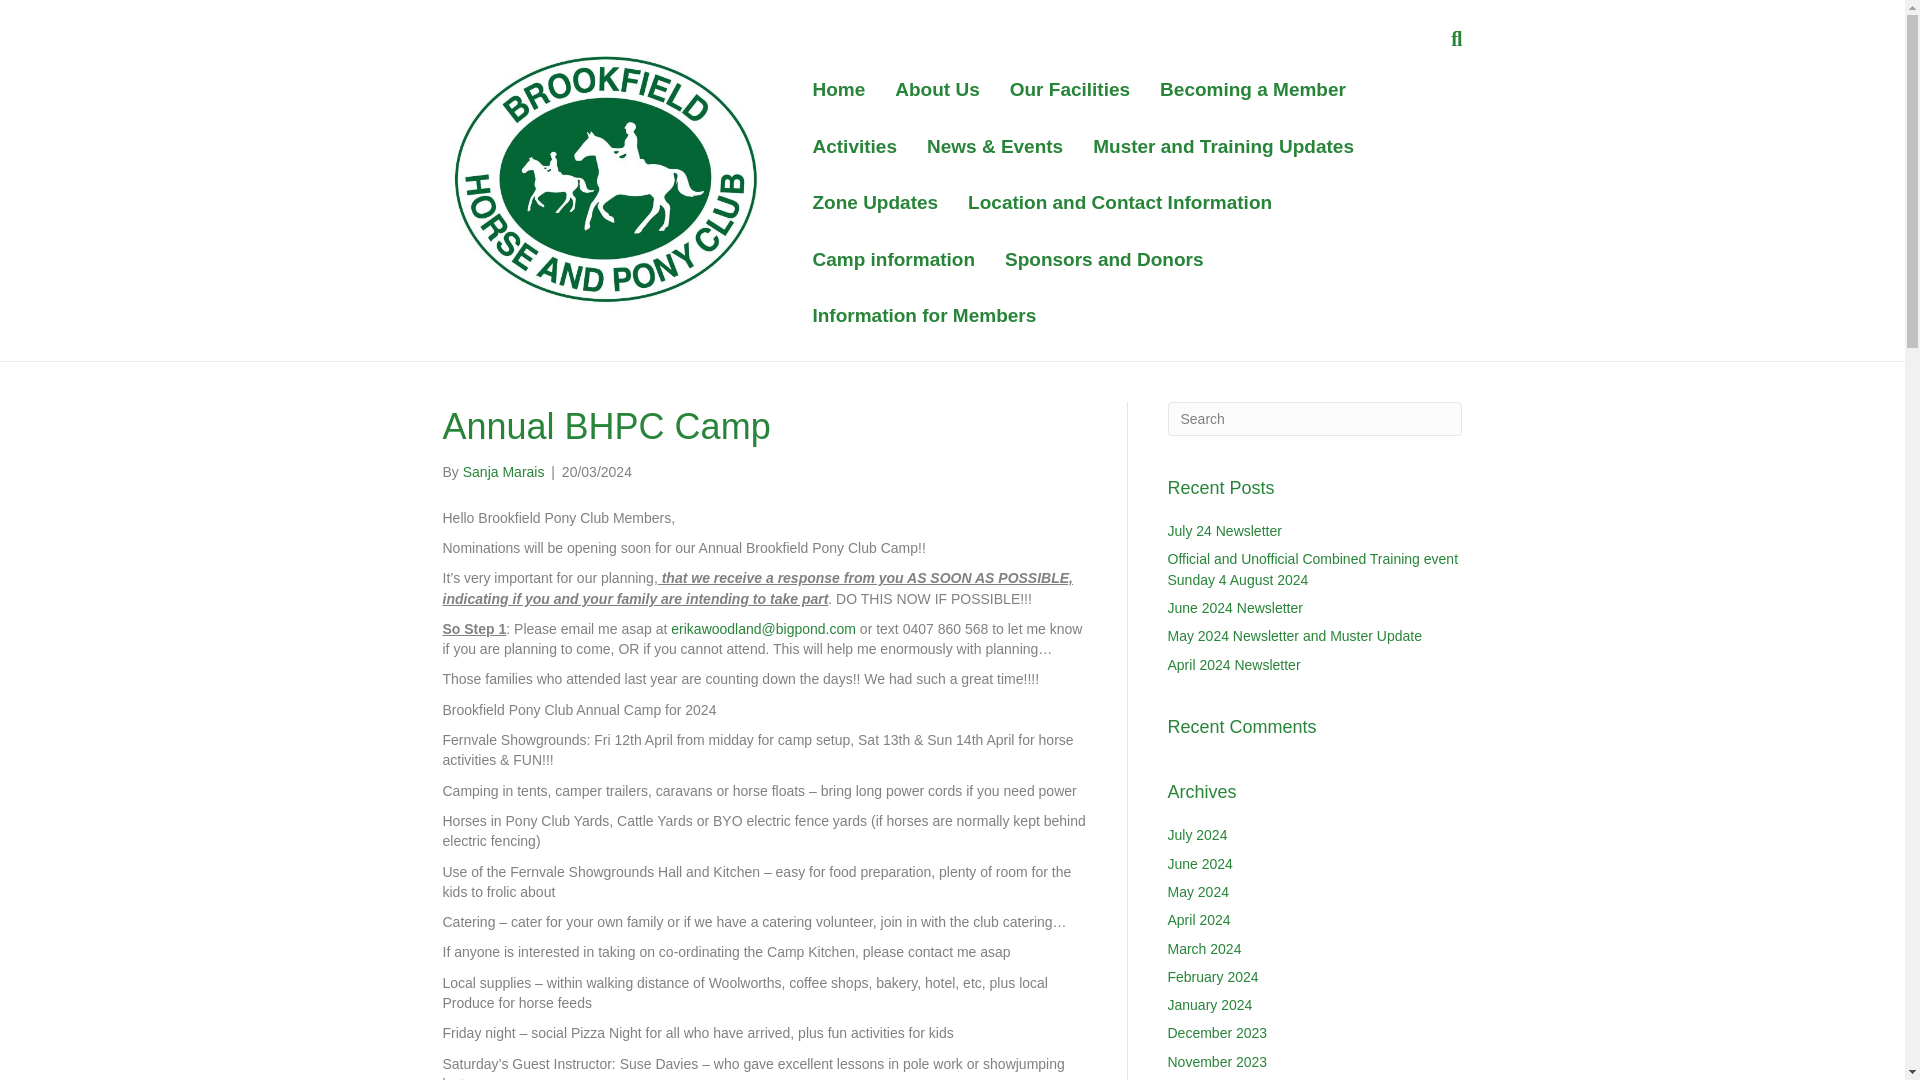 This screenshot has height=1080, width=1920. I want to click on Location and Contact Information, so click(1119, 203).